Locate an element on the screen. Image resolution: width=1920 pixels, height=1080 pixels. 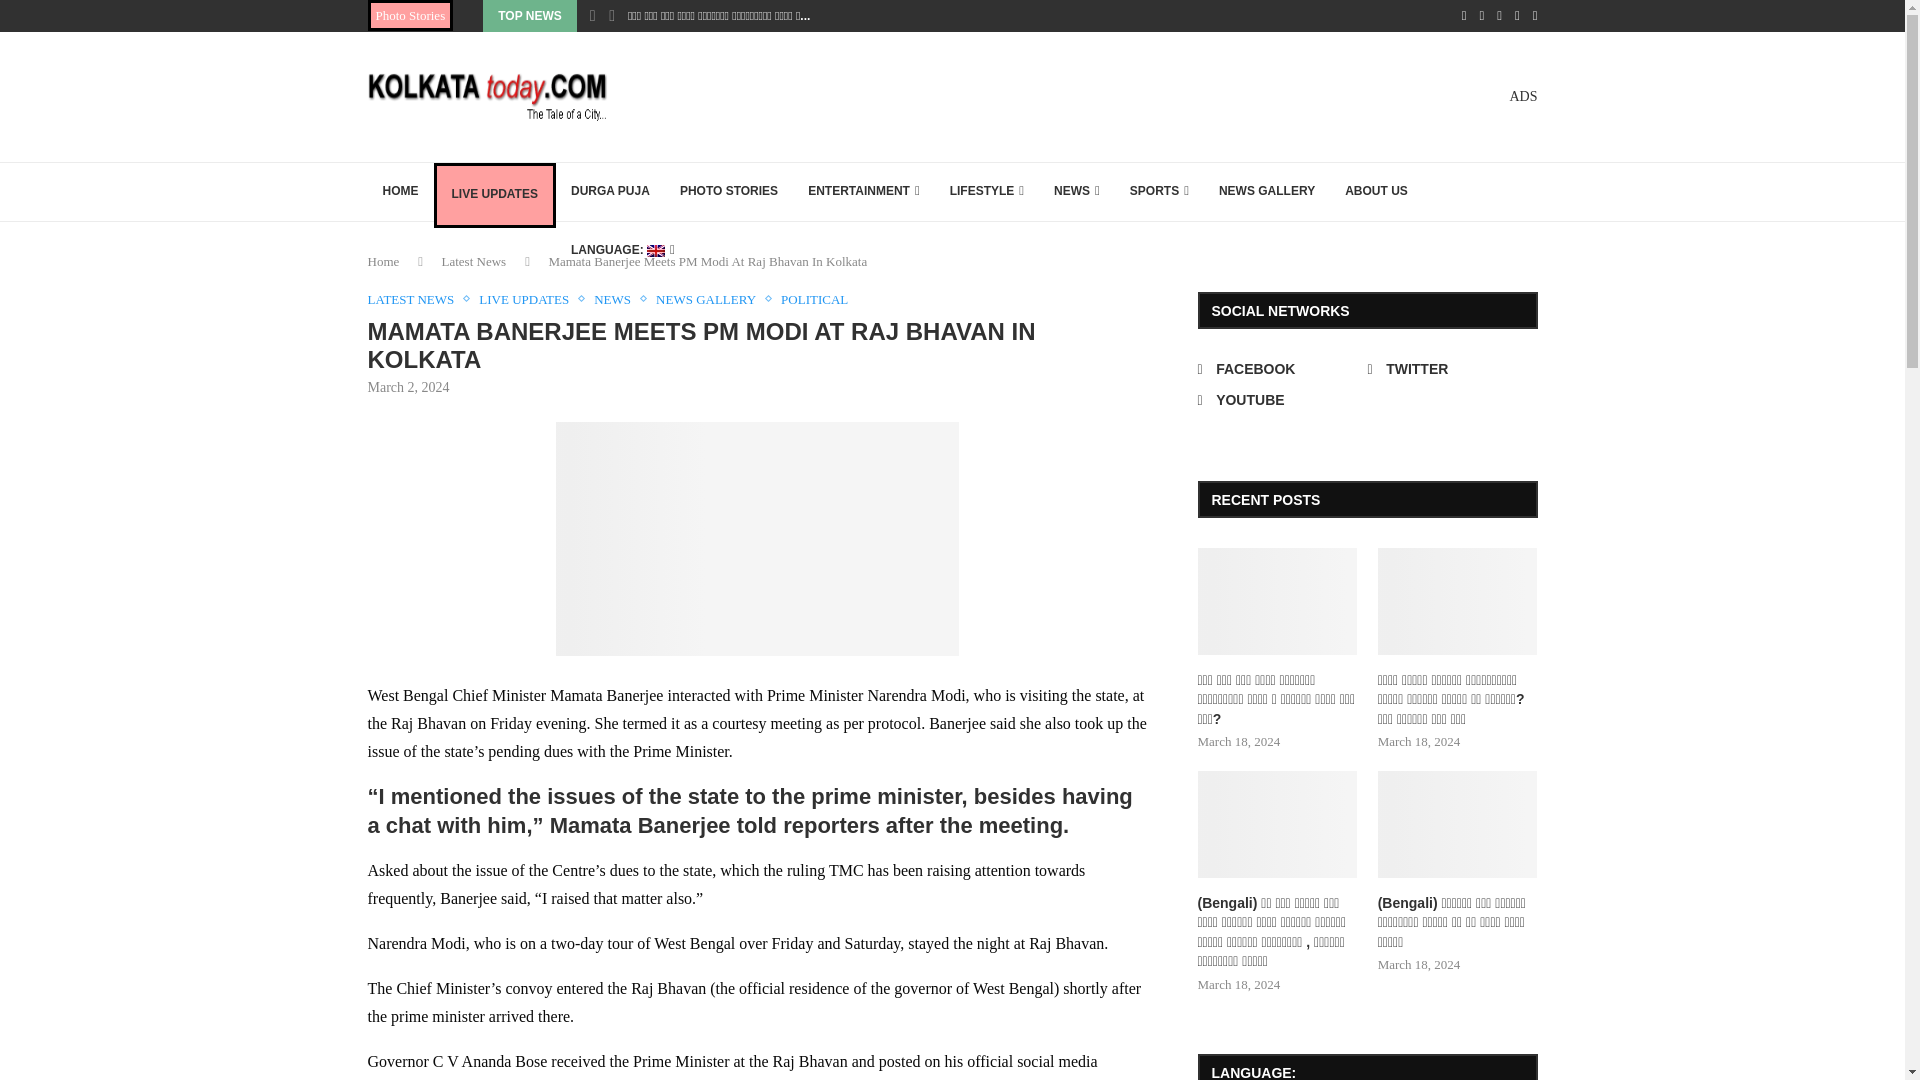
HOME is located at coordinates (400, 192).